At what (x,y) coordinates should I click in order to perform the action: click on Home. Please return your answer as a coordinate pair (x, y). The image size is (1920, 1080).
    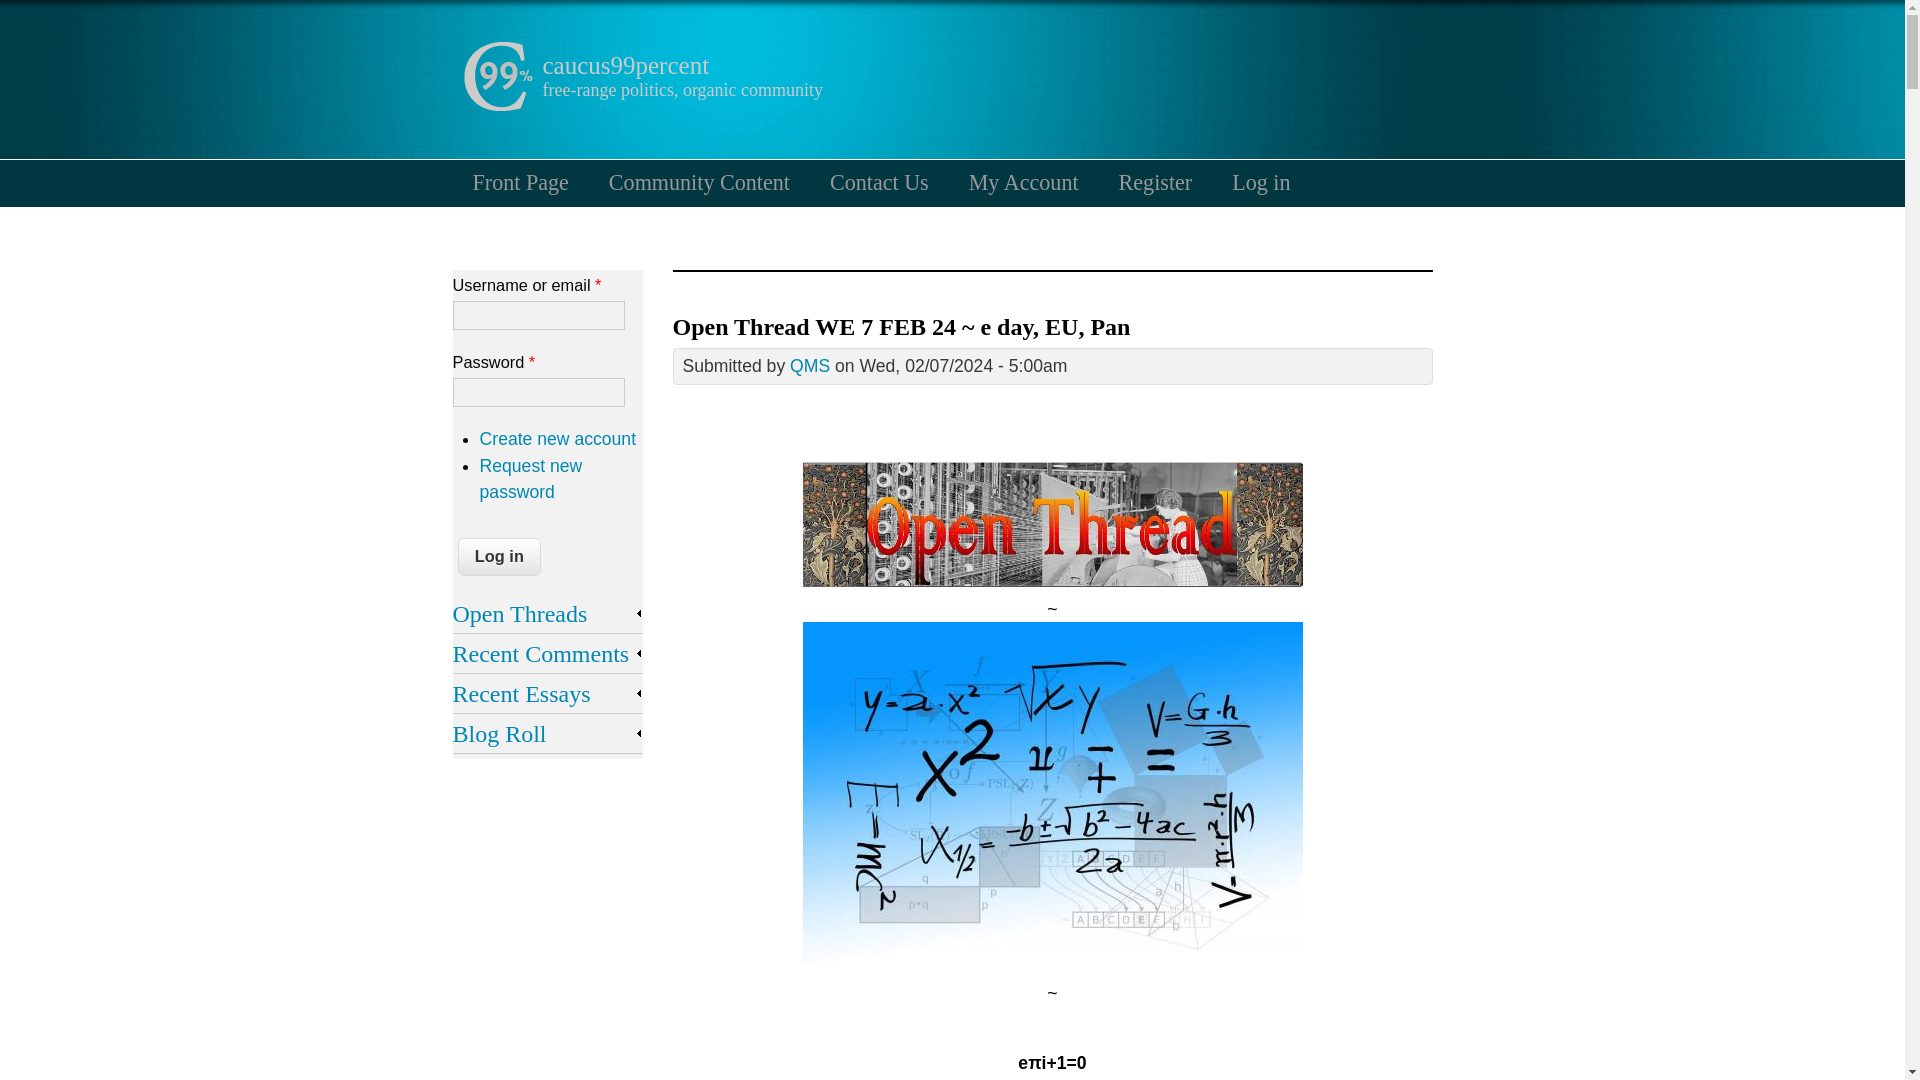
    Looking at the image, I should click on (624, 65).